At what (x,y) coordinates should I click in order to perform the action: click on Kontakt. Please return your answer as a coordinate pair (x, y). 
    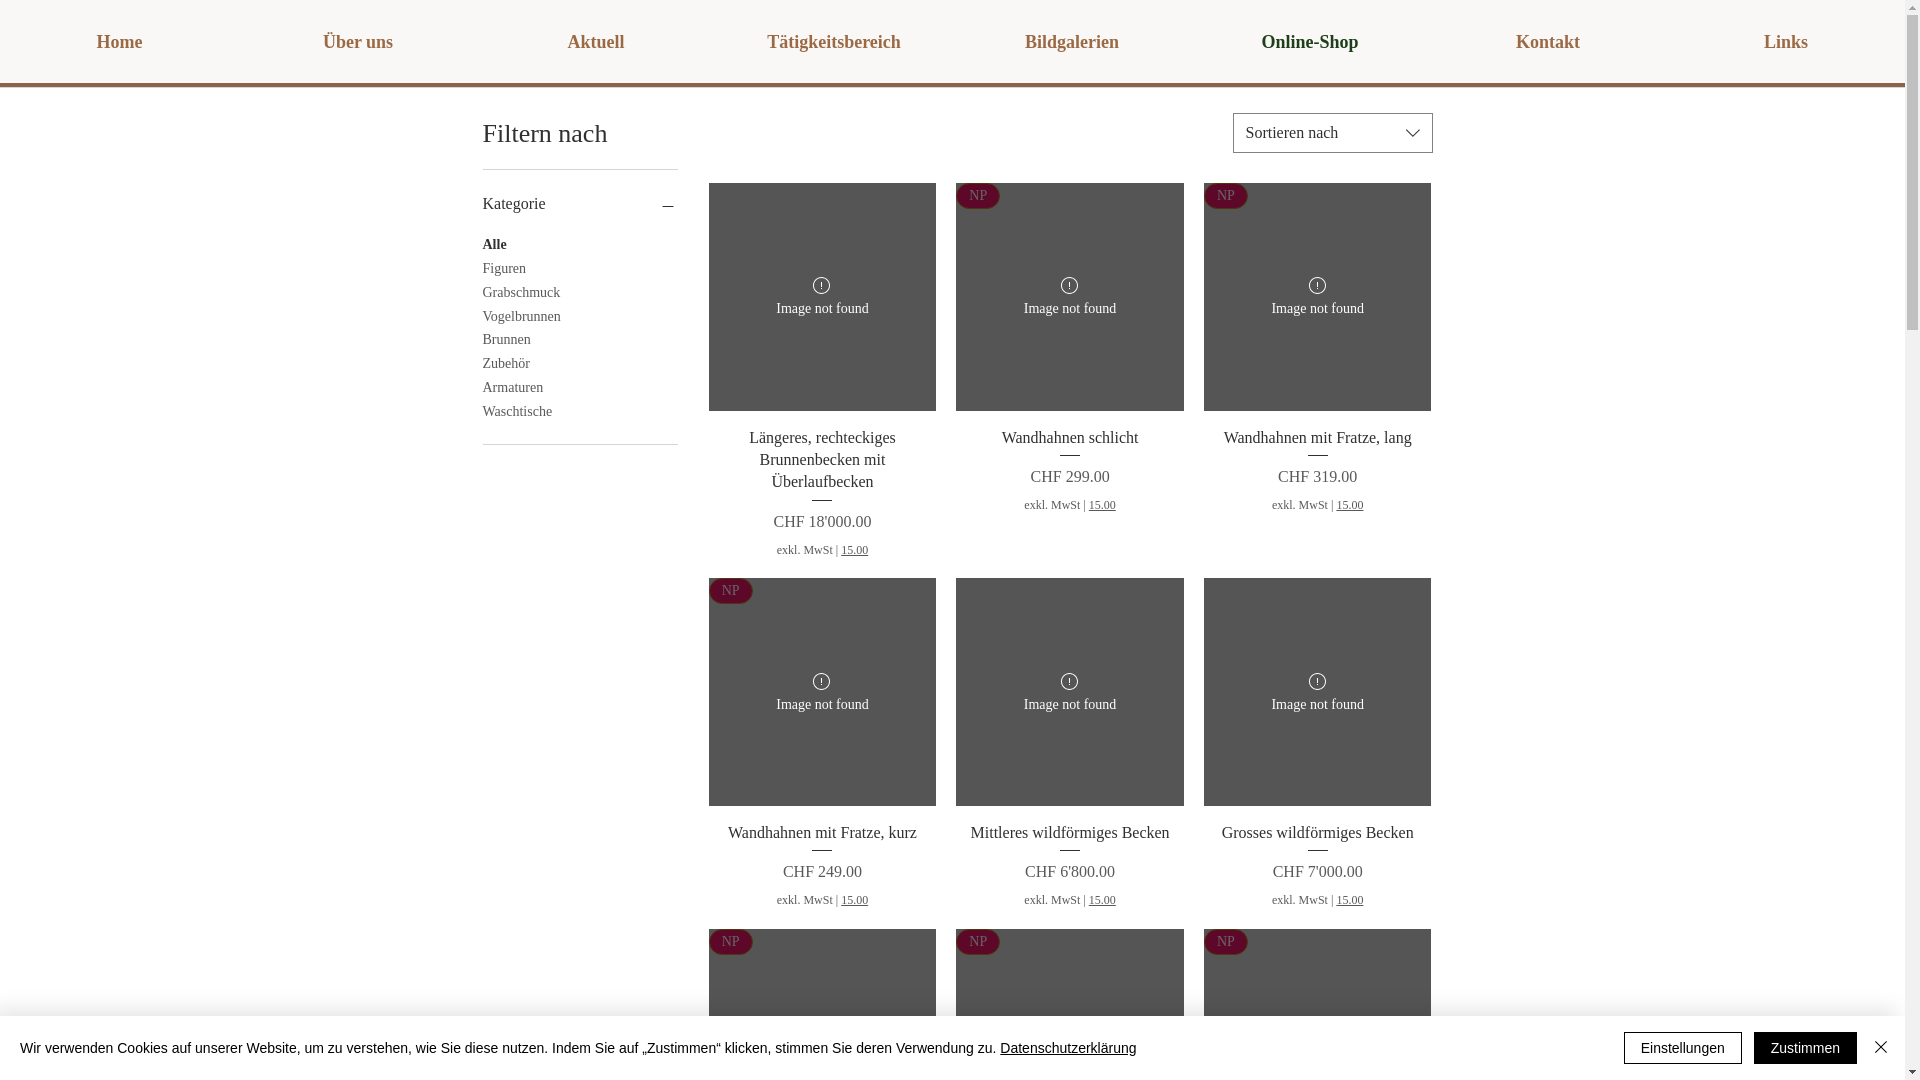
    Looking at the image, I should click on (1548, 42).